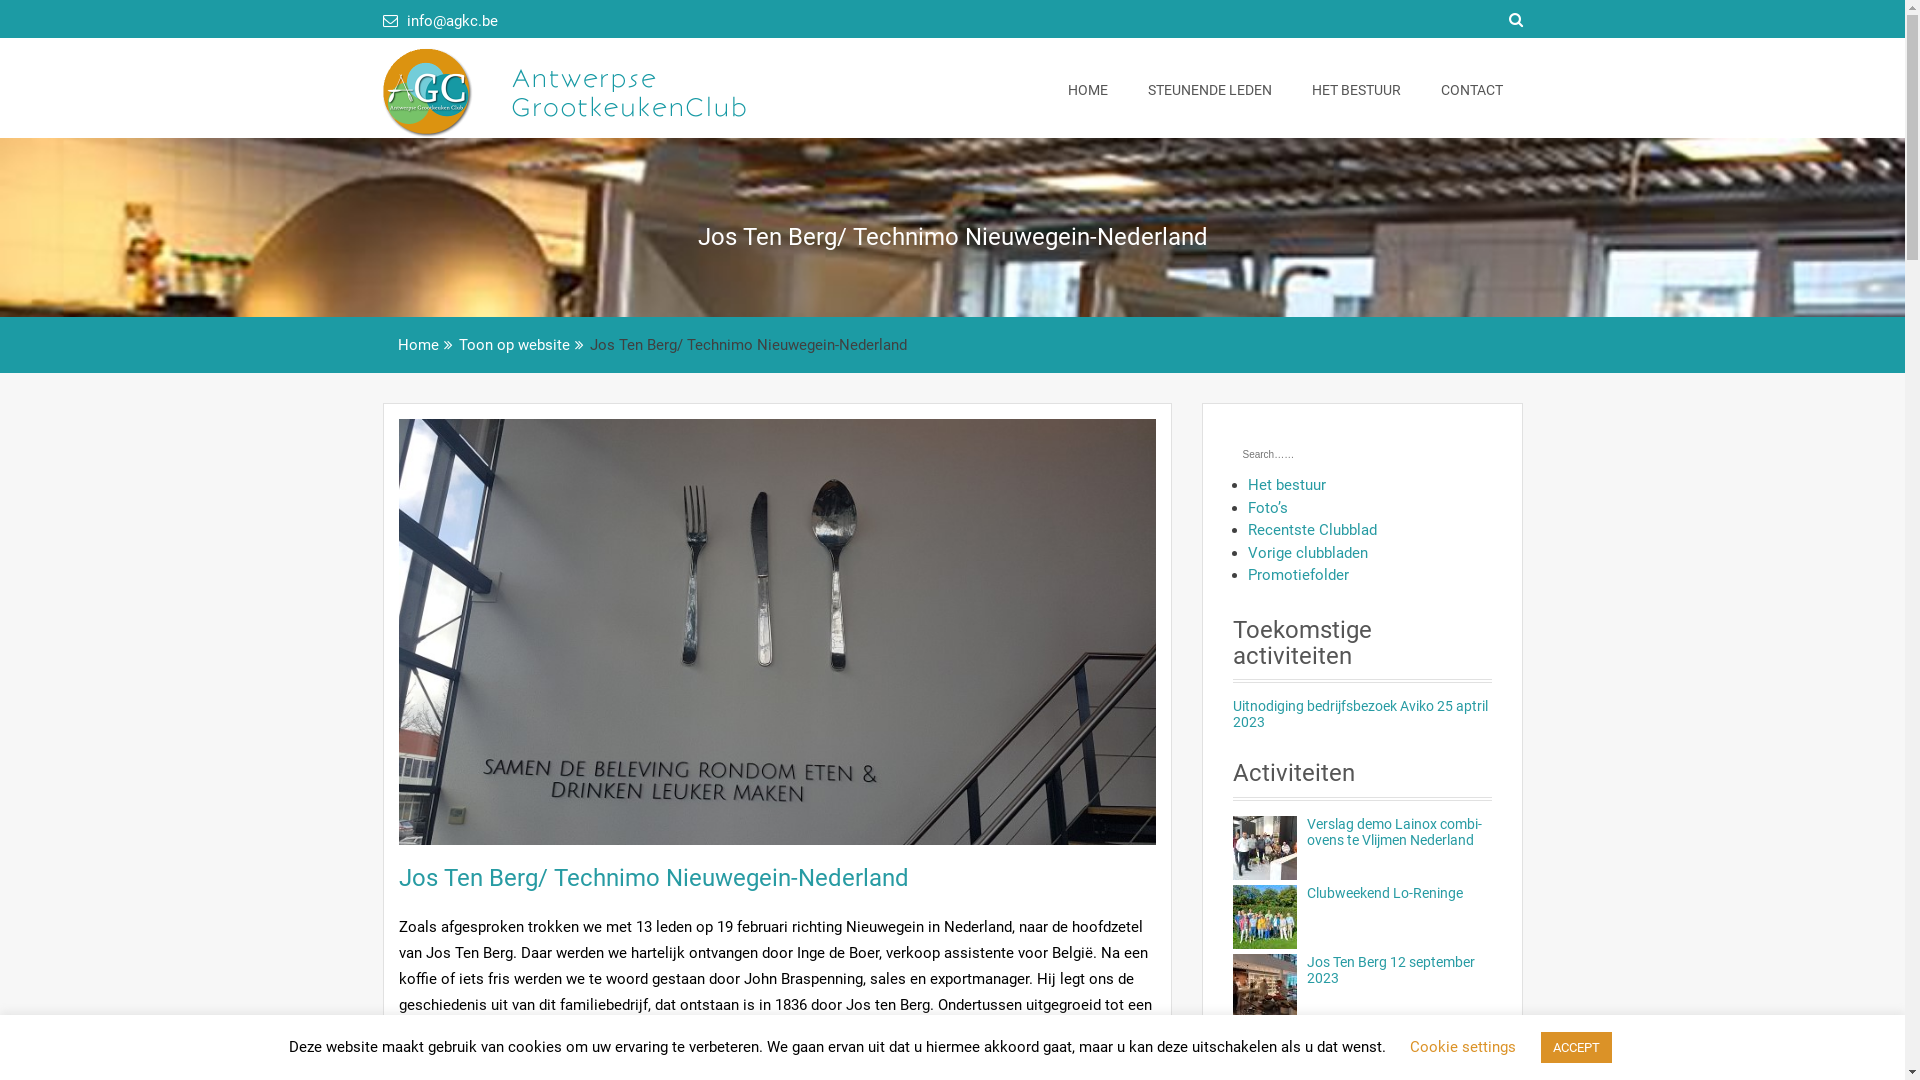  Describe the element at coordinates (653, 878) in the screenshot. I see `Jos Ten Berg/ Technimo Nieuwegein-Nederland` at that location.